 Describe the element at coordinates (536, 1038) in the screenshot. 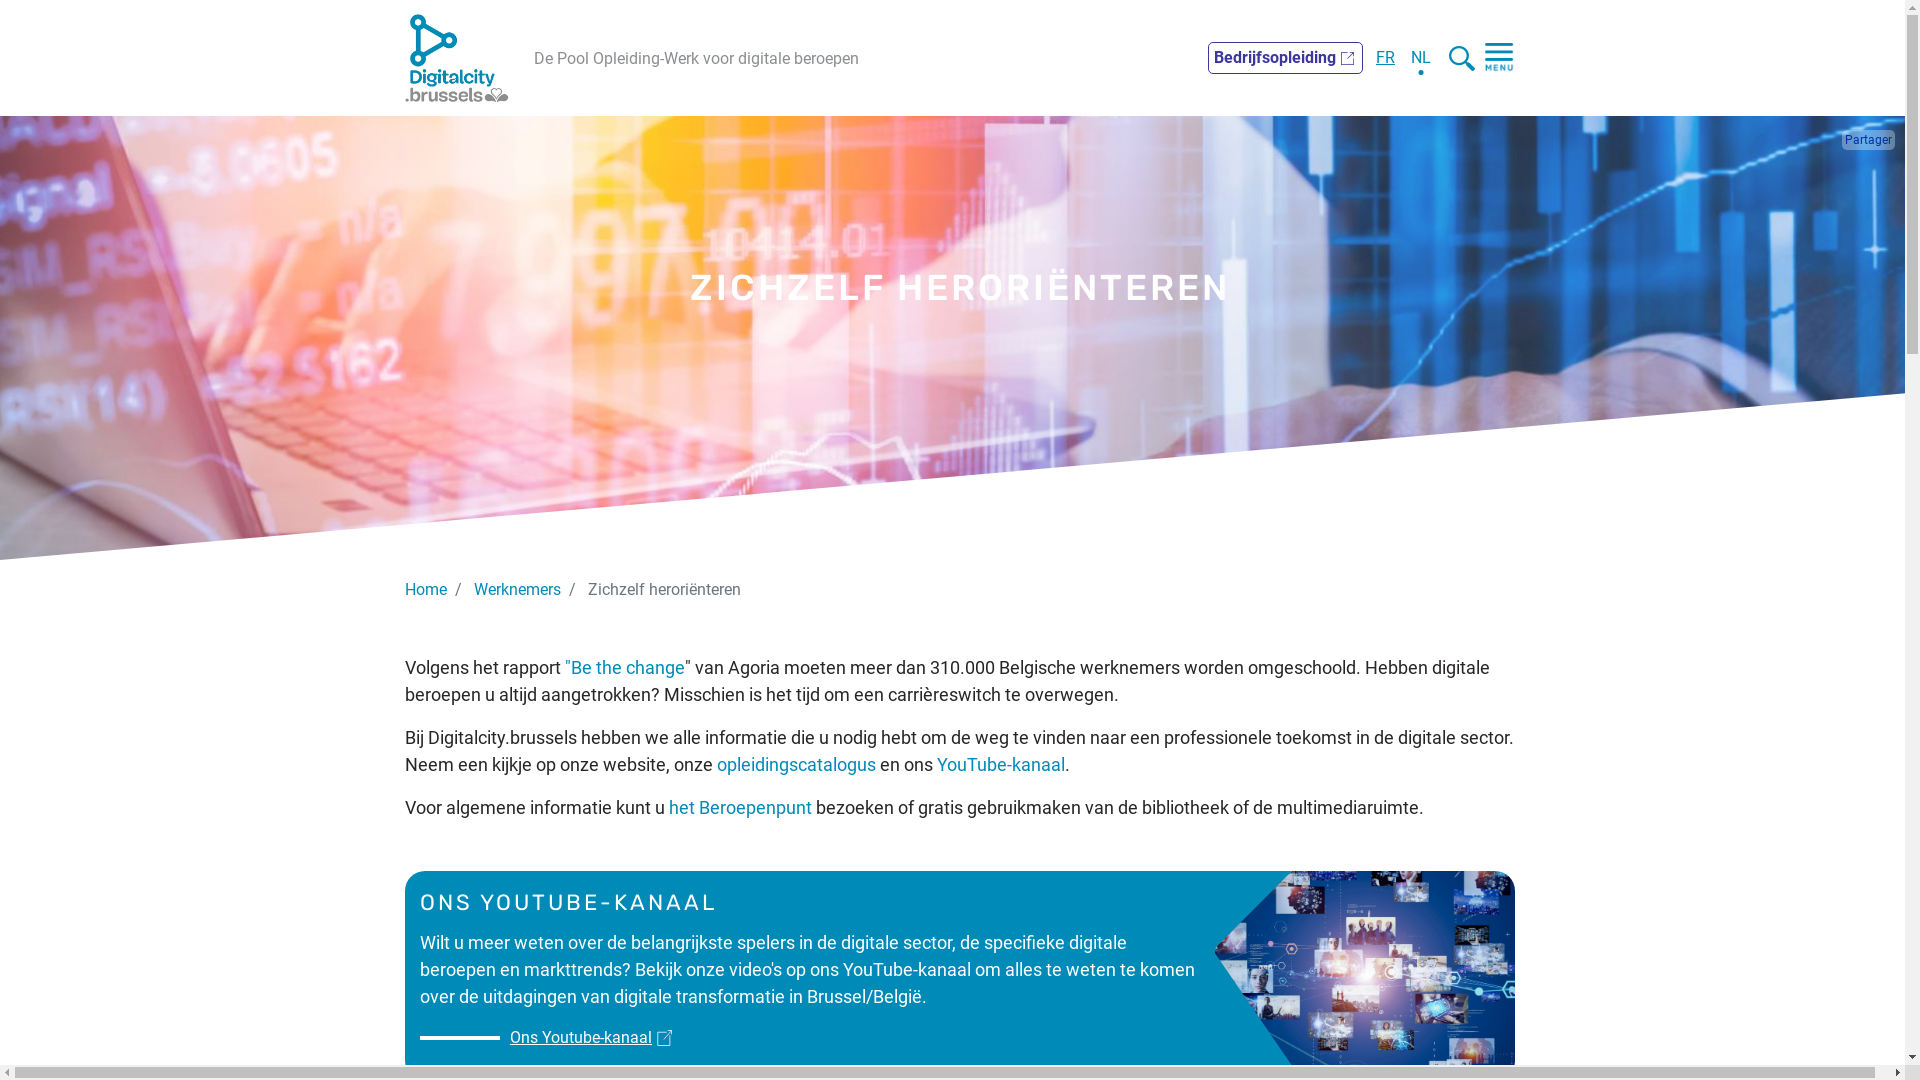

I see `Ons Youtube-kanaal` at that location.